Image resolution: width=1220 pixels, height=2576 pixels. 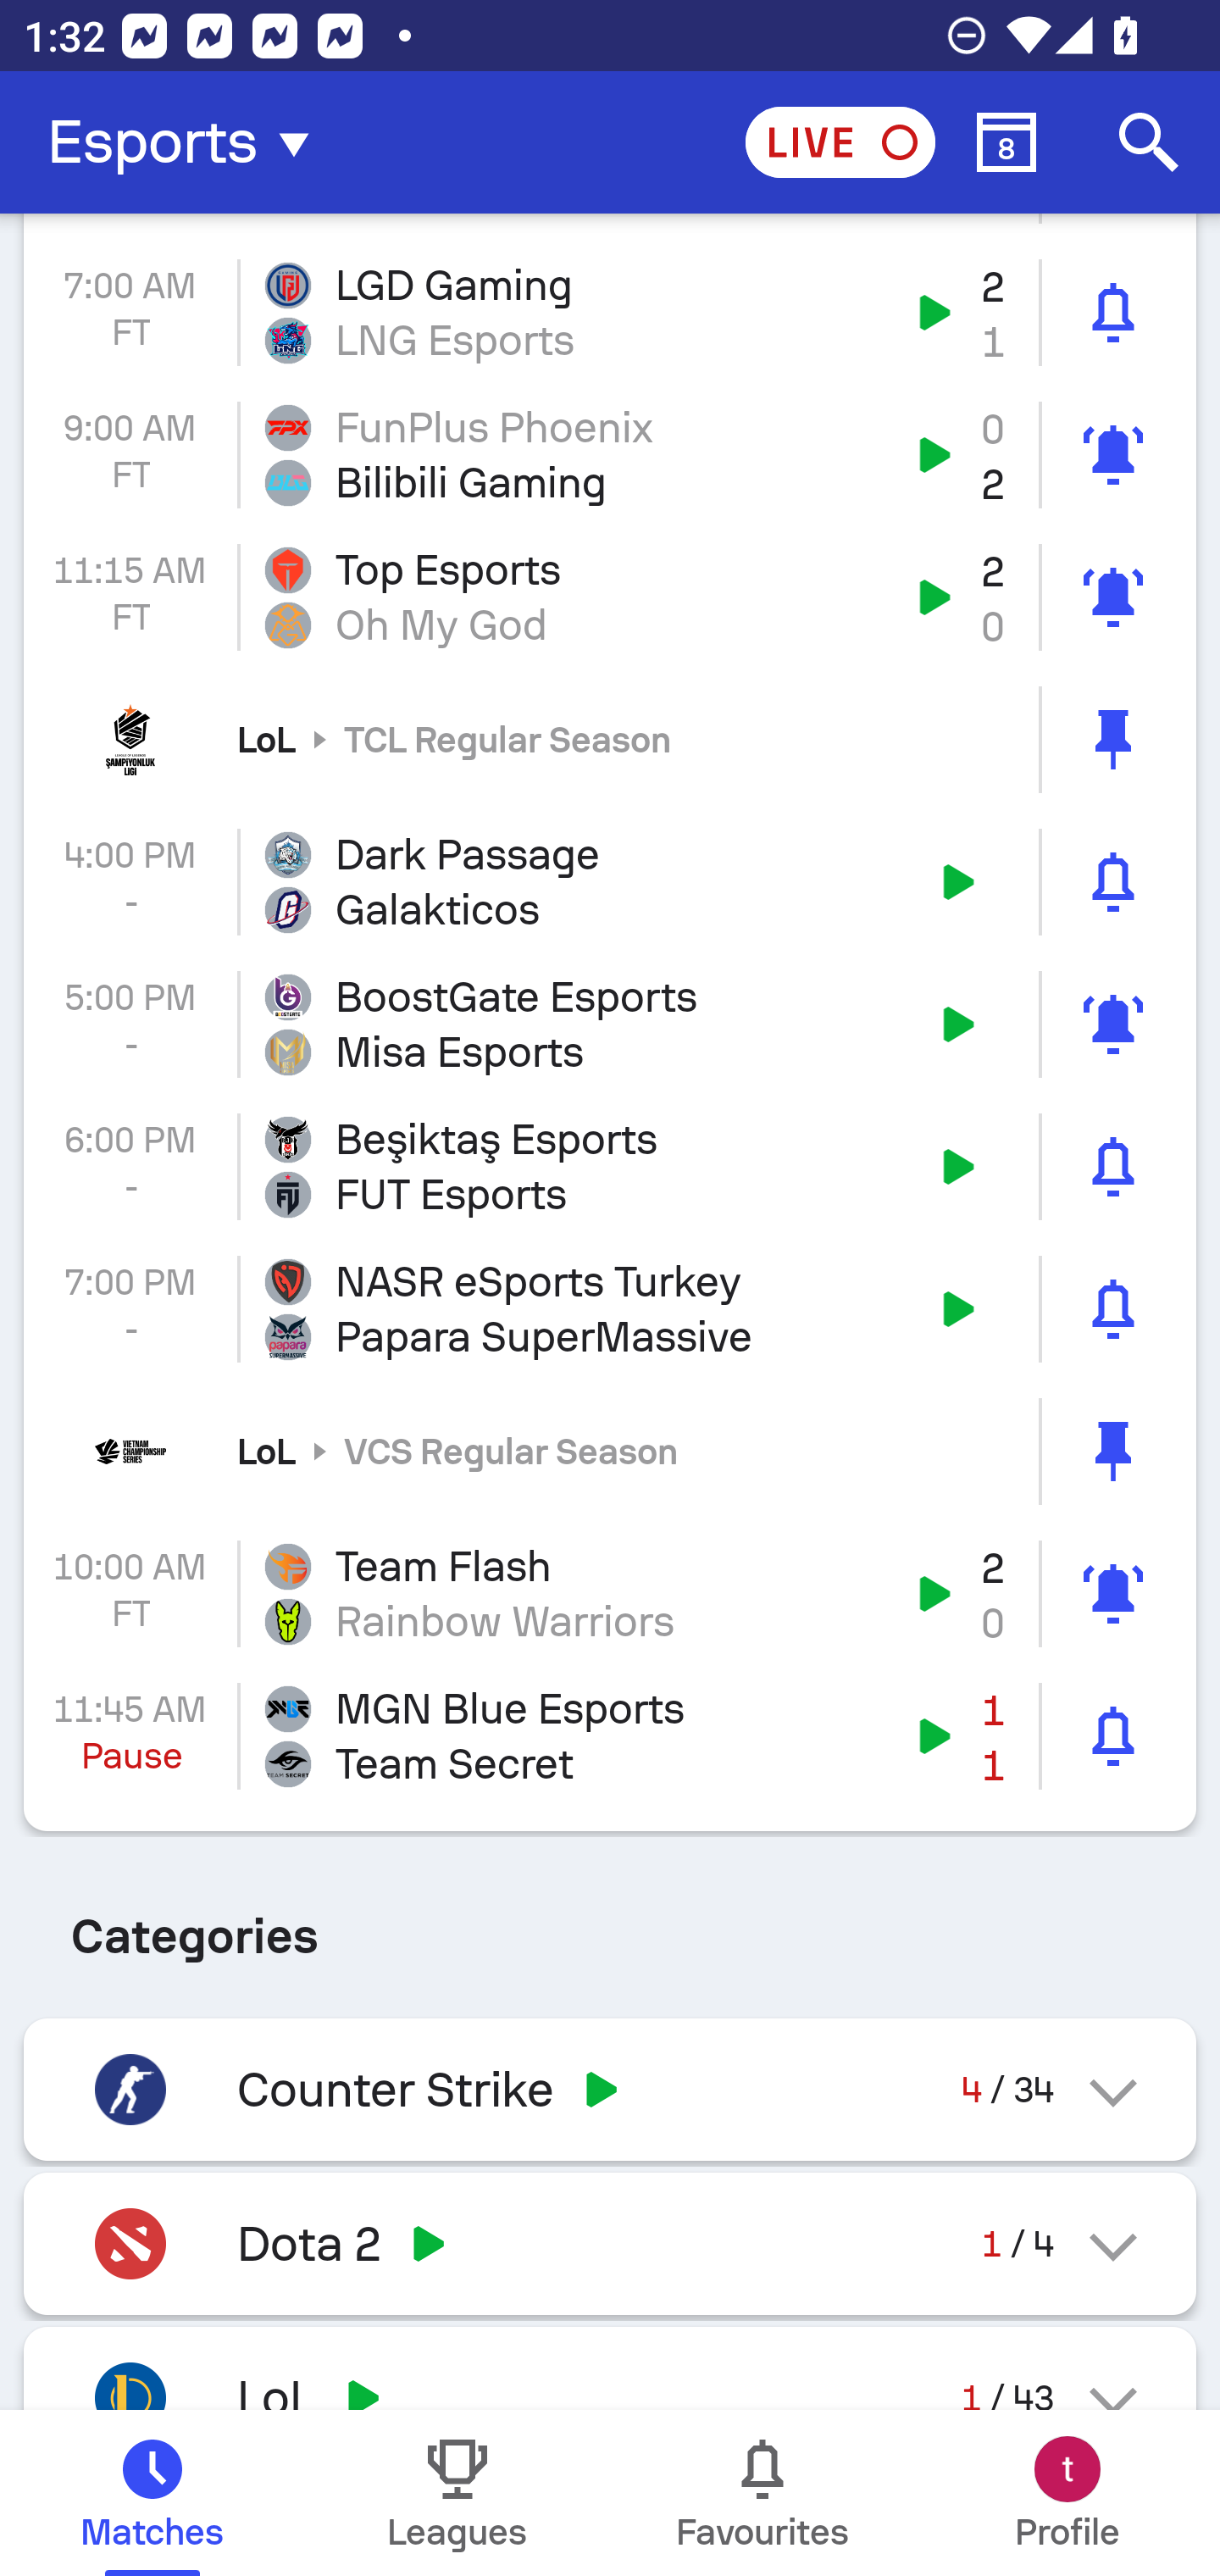 What do you see at coordinates (610, 454) in the screenshot?
I see `9:00 AM FT FunPlus Phoenix Bilibili Gaming 0 2` at bounding box center [610, 454].